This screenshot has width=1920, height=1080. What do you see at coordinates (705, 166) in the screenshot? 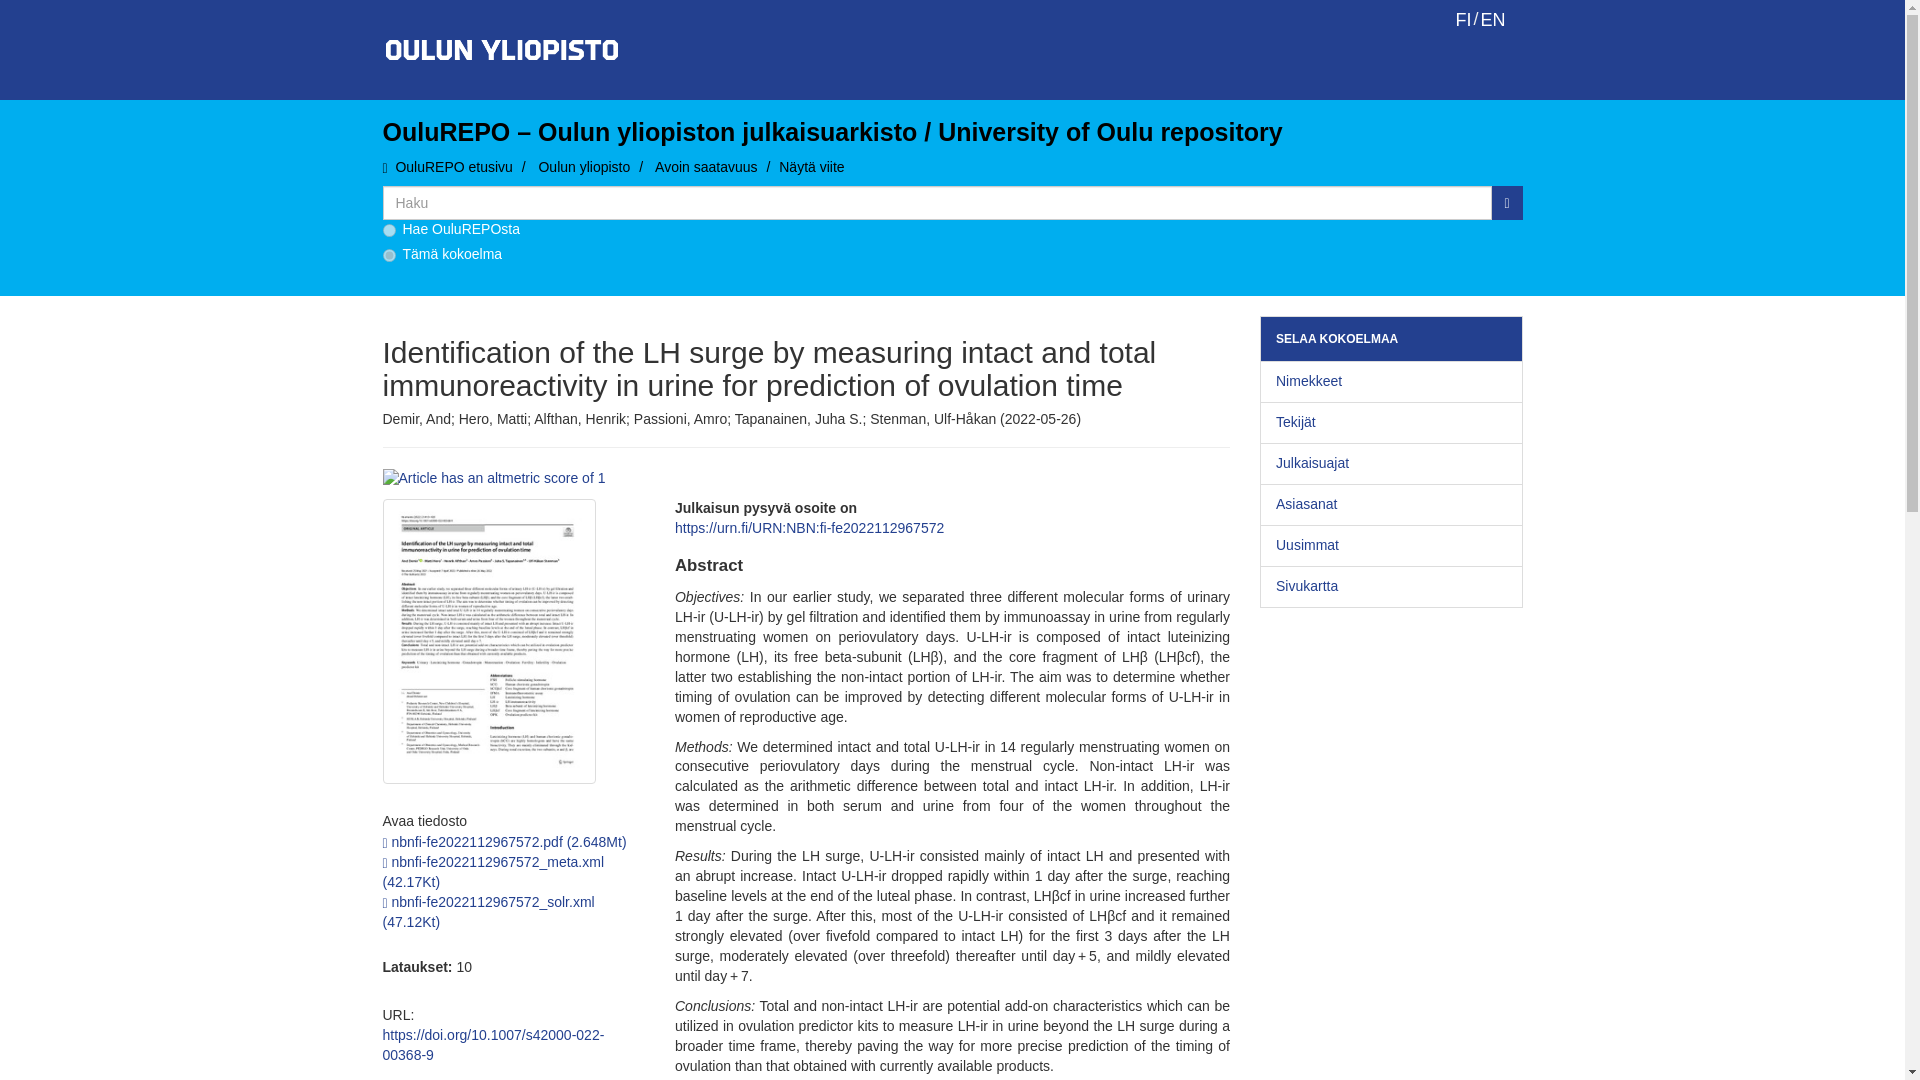
I see `Avoin saatavuus` at bounding box center [705, 166].